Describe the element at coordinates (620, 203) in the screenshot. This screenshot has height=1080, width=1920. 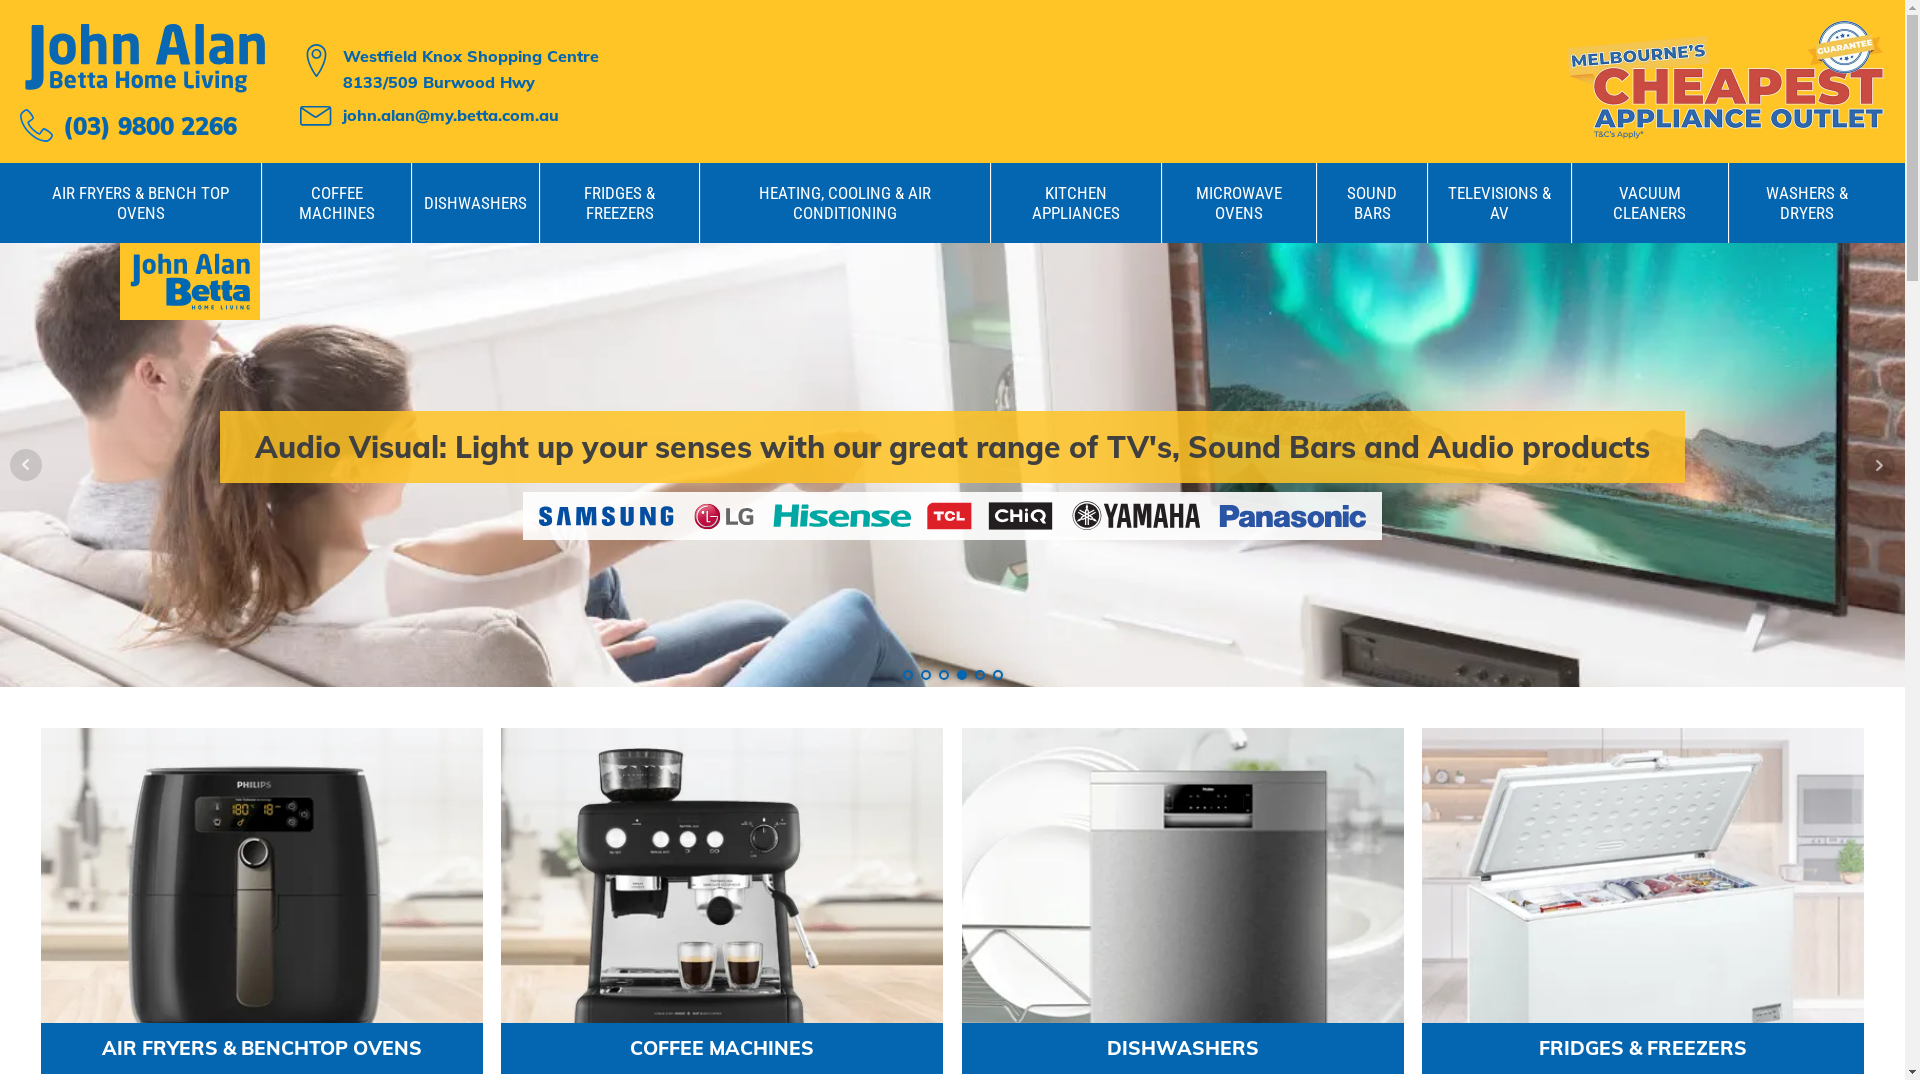
I see `FRIDGES & FREEZERS` at that location.